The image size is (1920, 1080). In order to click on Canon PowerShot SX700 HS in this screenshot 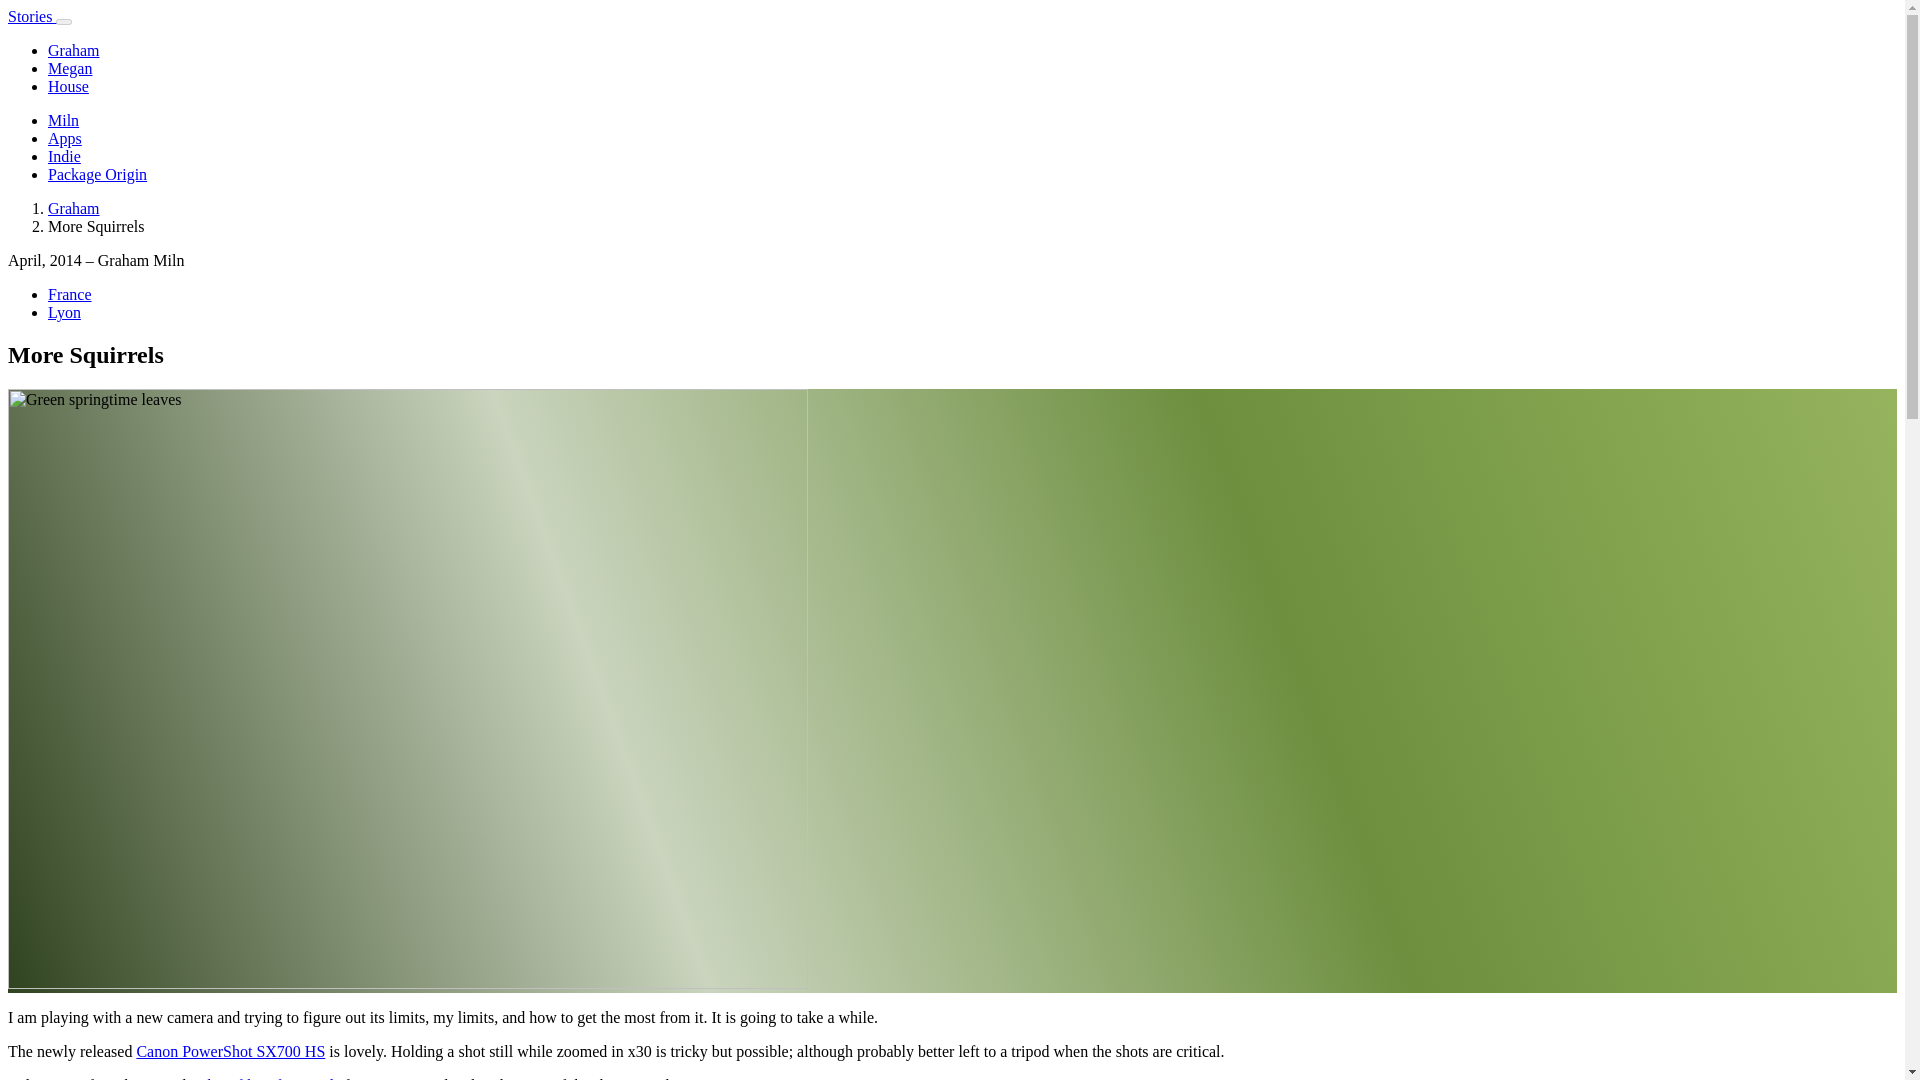, I will do `click(230, 1051)`.